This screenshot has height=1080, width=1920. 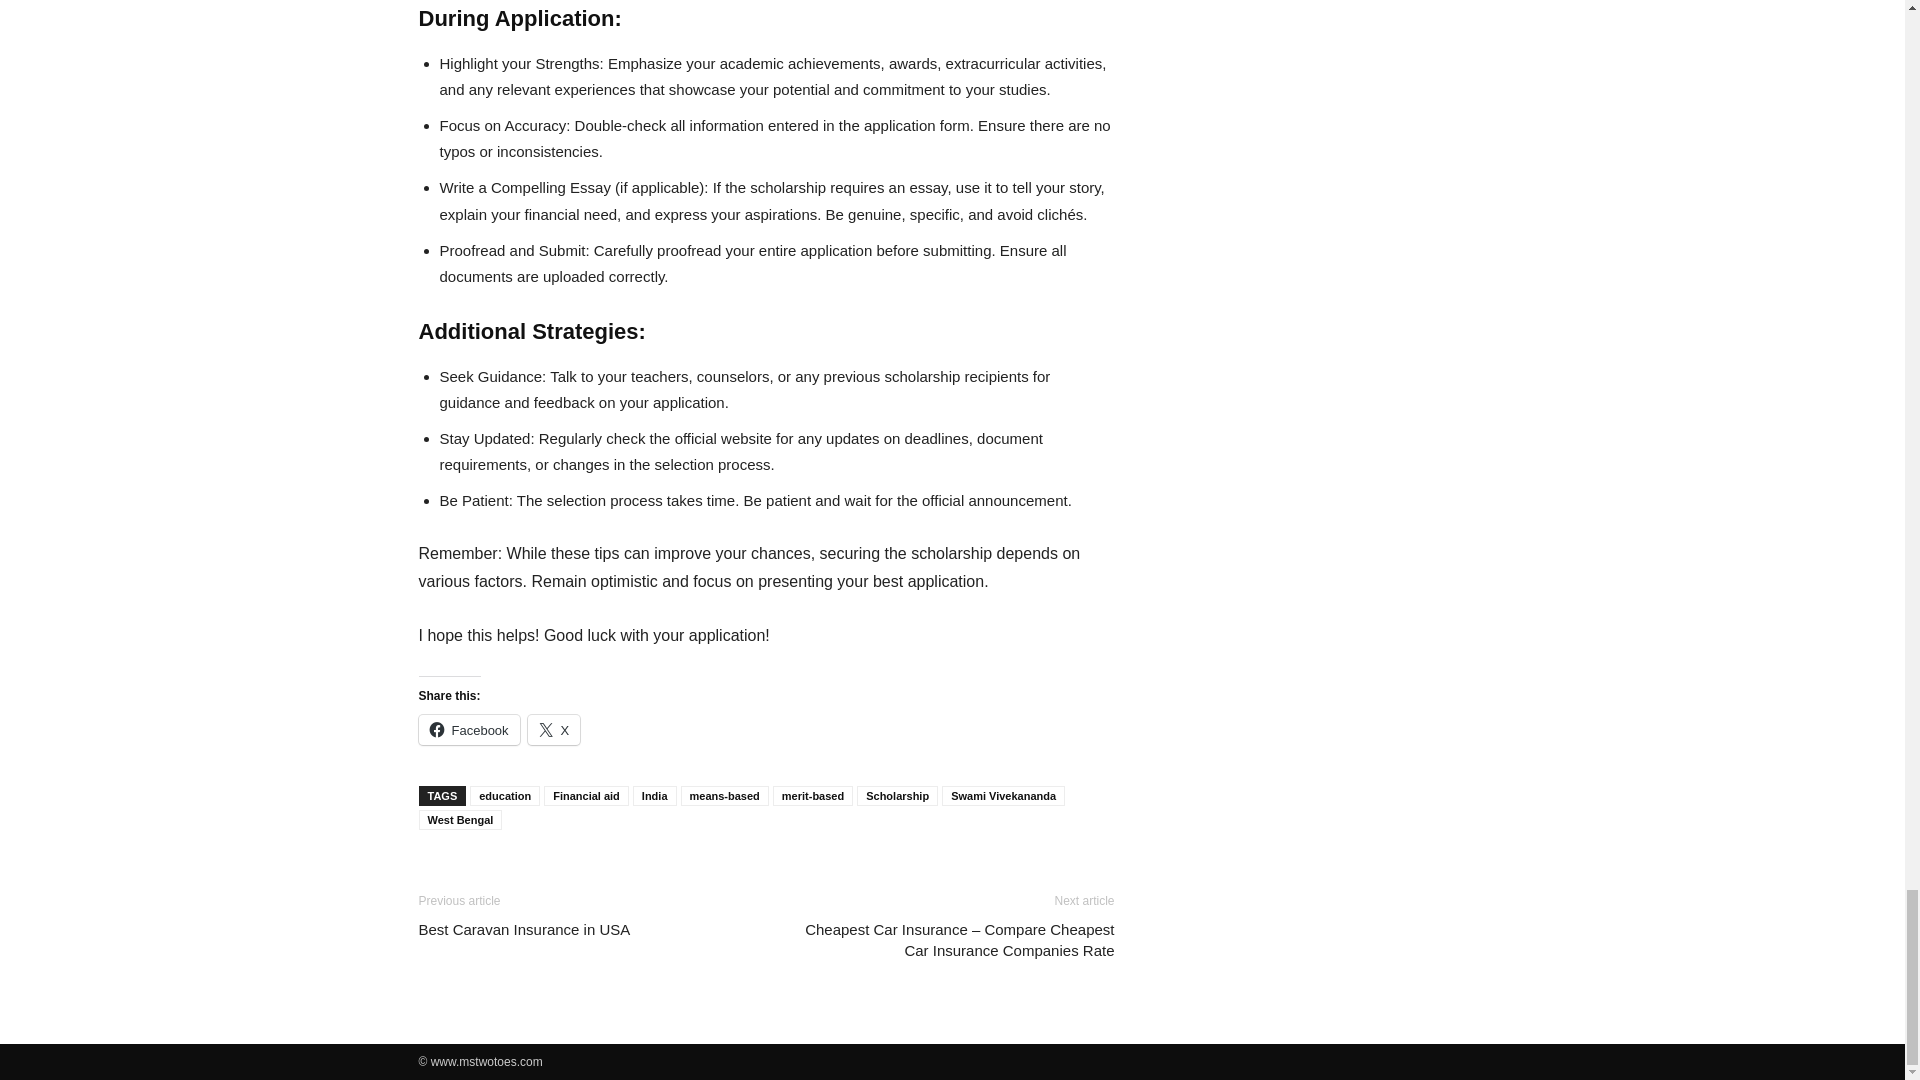 What do you see at coordinates (812, 796) in the screenshot?
I see `merit-based` at bounding box center [812, 796].